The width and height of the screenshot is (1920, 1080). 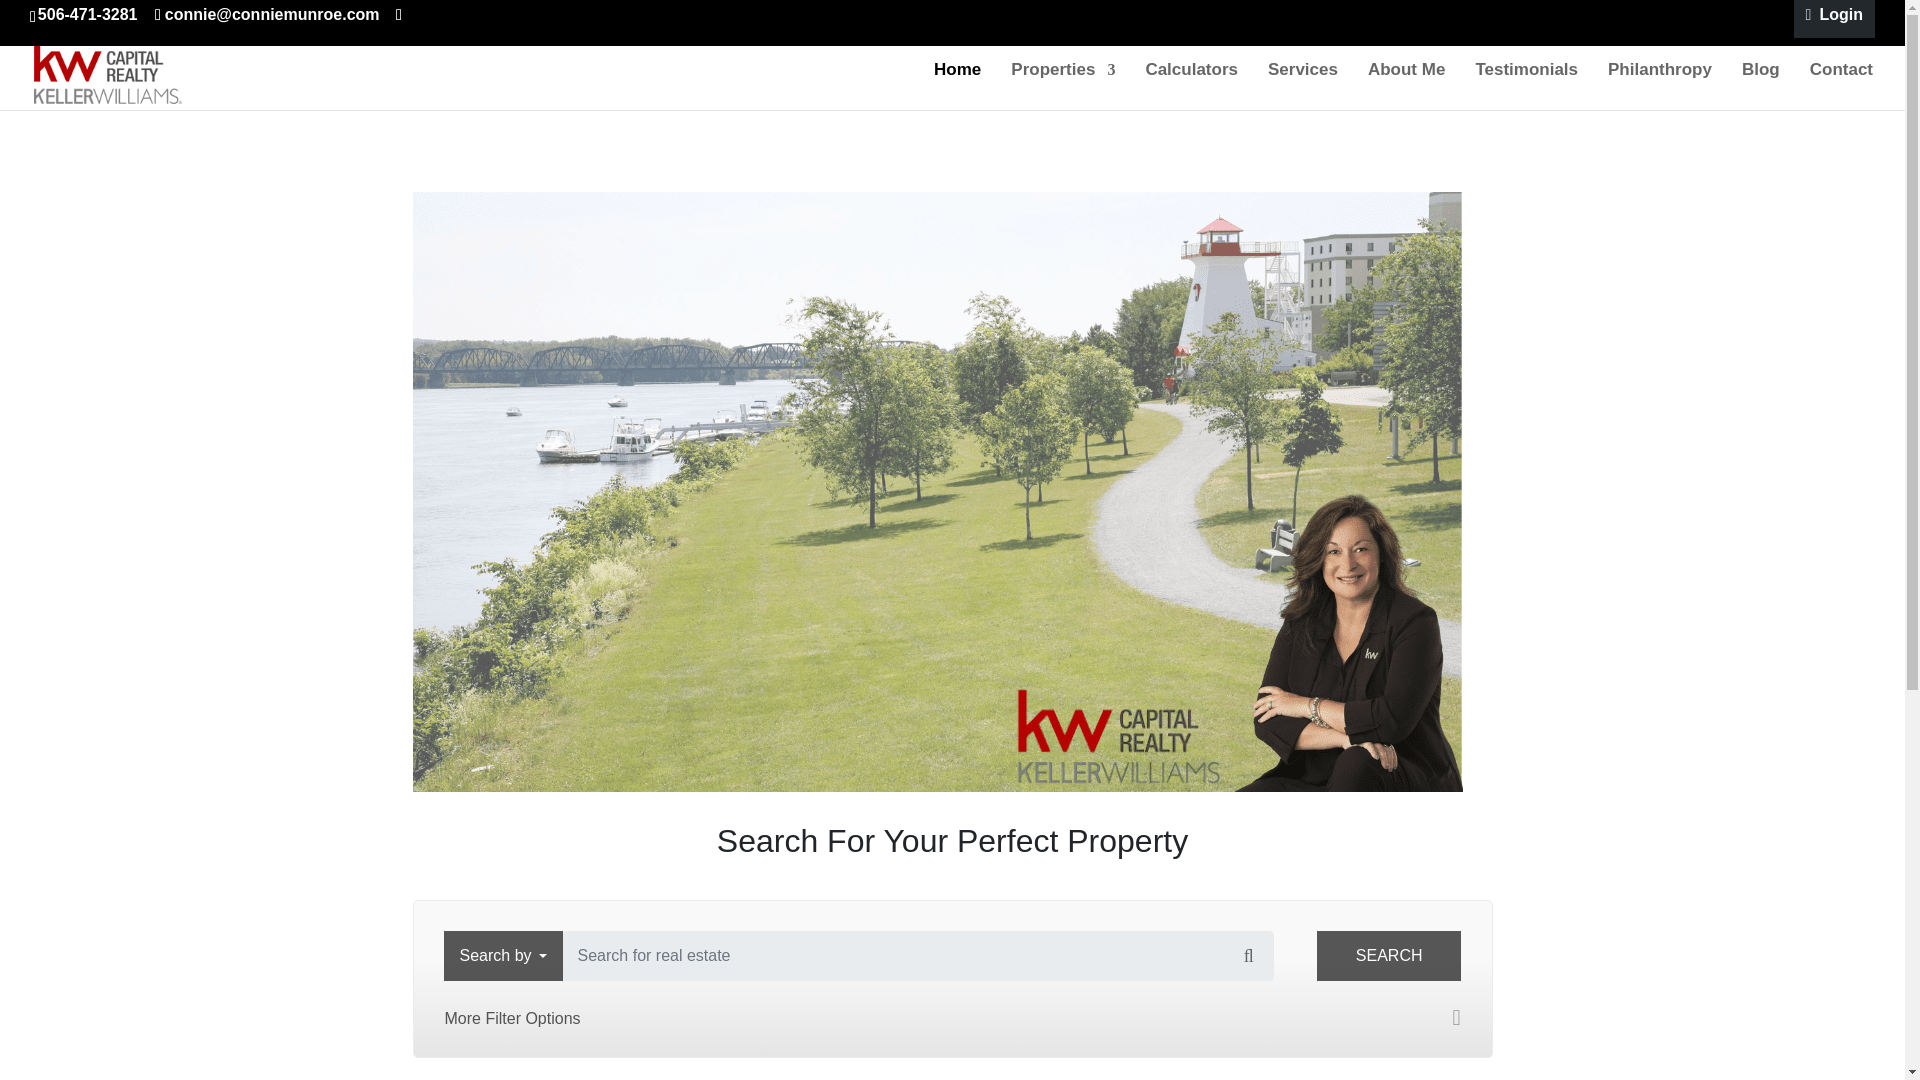 What do you see at coordinates (1660, 86) in the screenshot?
I see `Philanthropy` at bounding box center [1660, 86].